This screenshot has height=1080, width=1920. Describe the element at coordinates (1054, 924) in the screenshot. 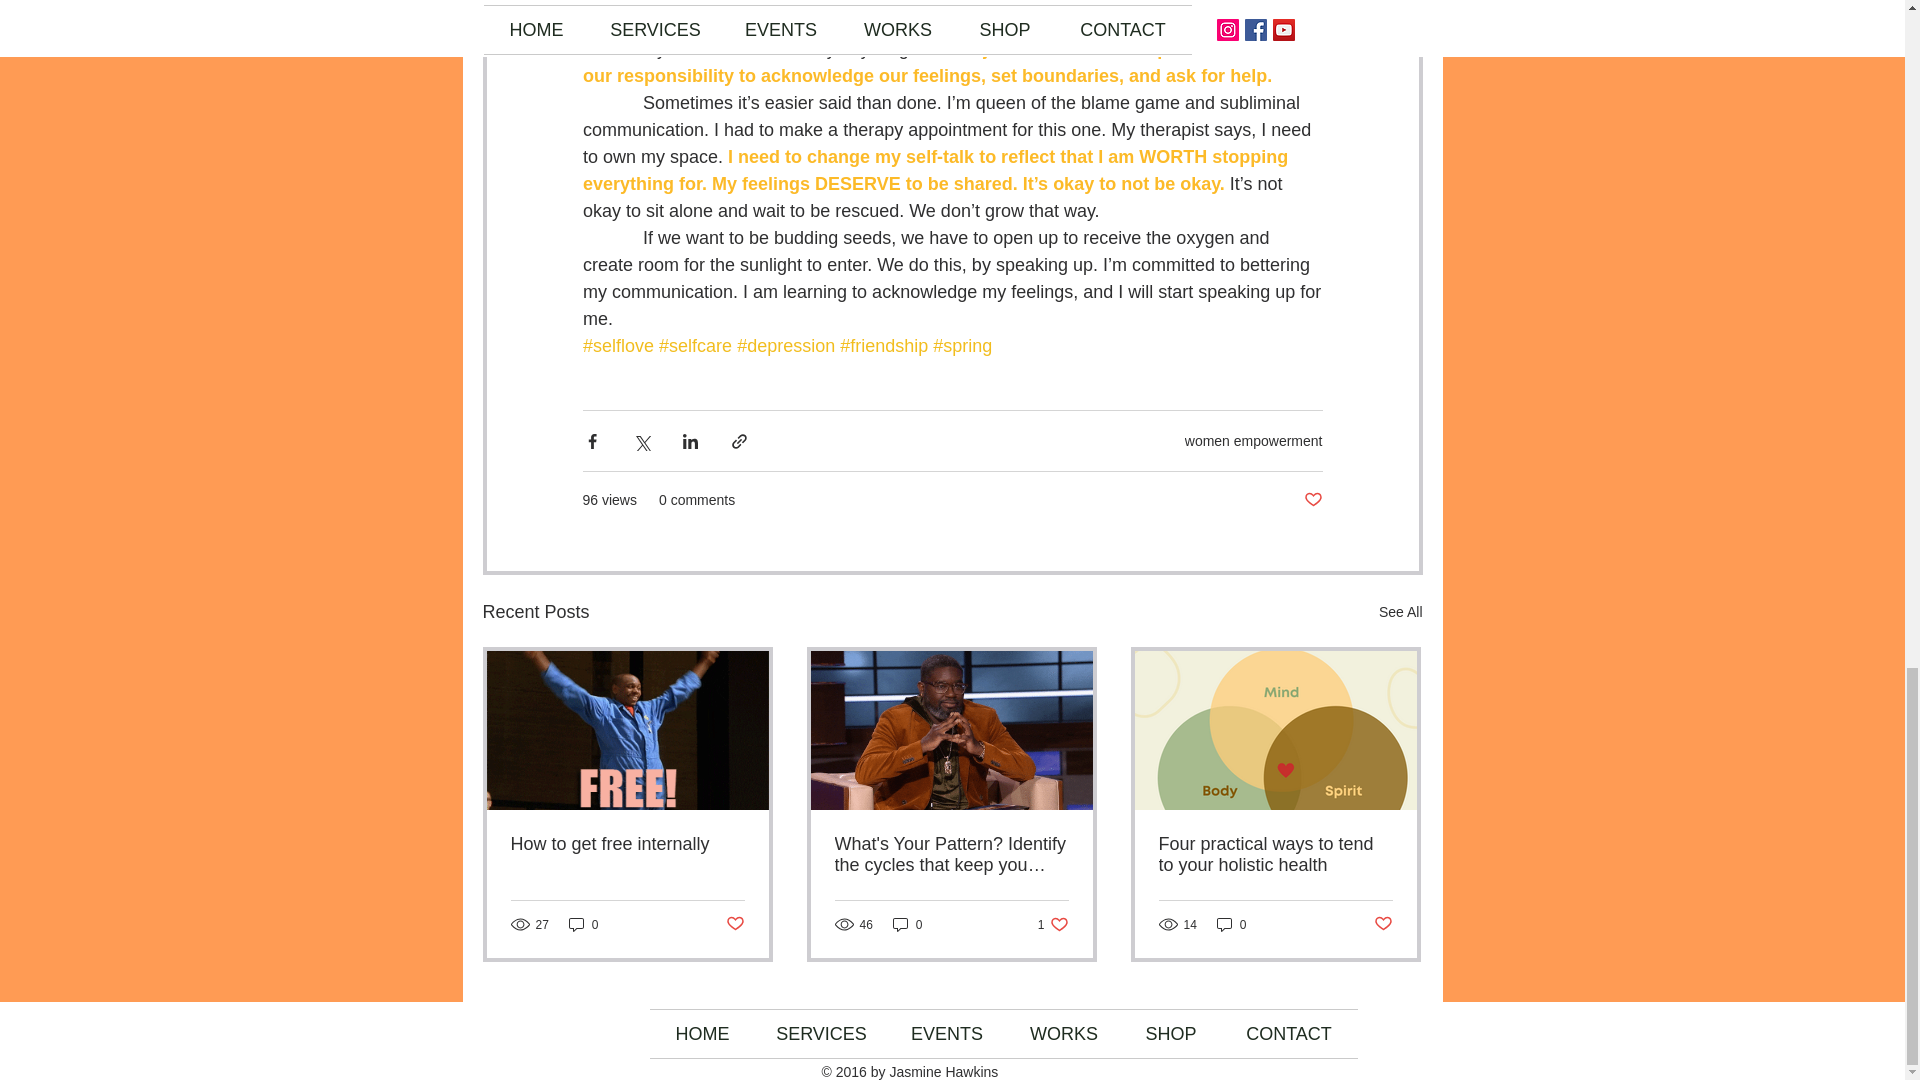

I see `Post not marked as liked` at that location.